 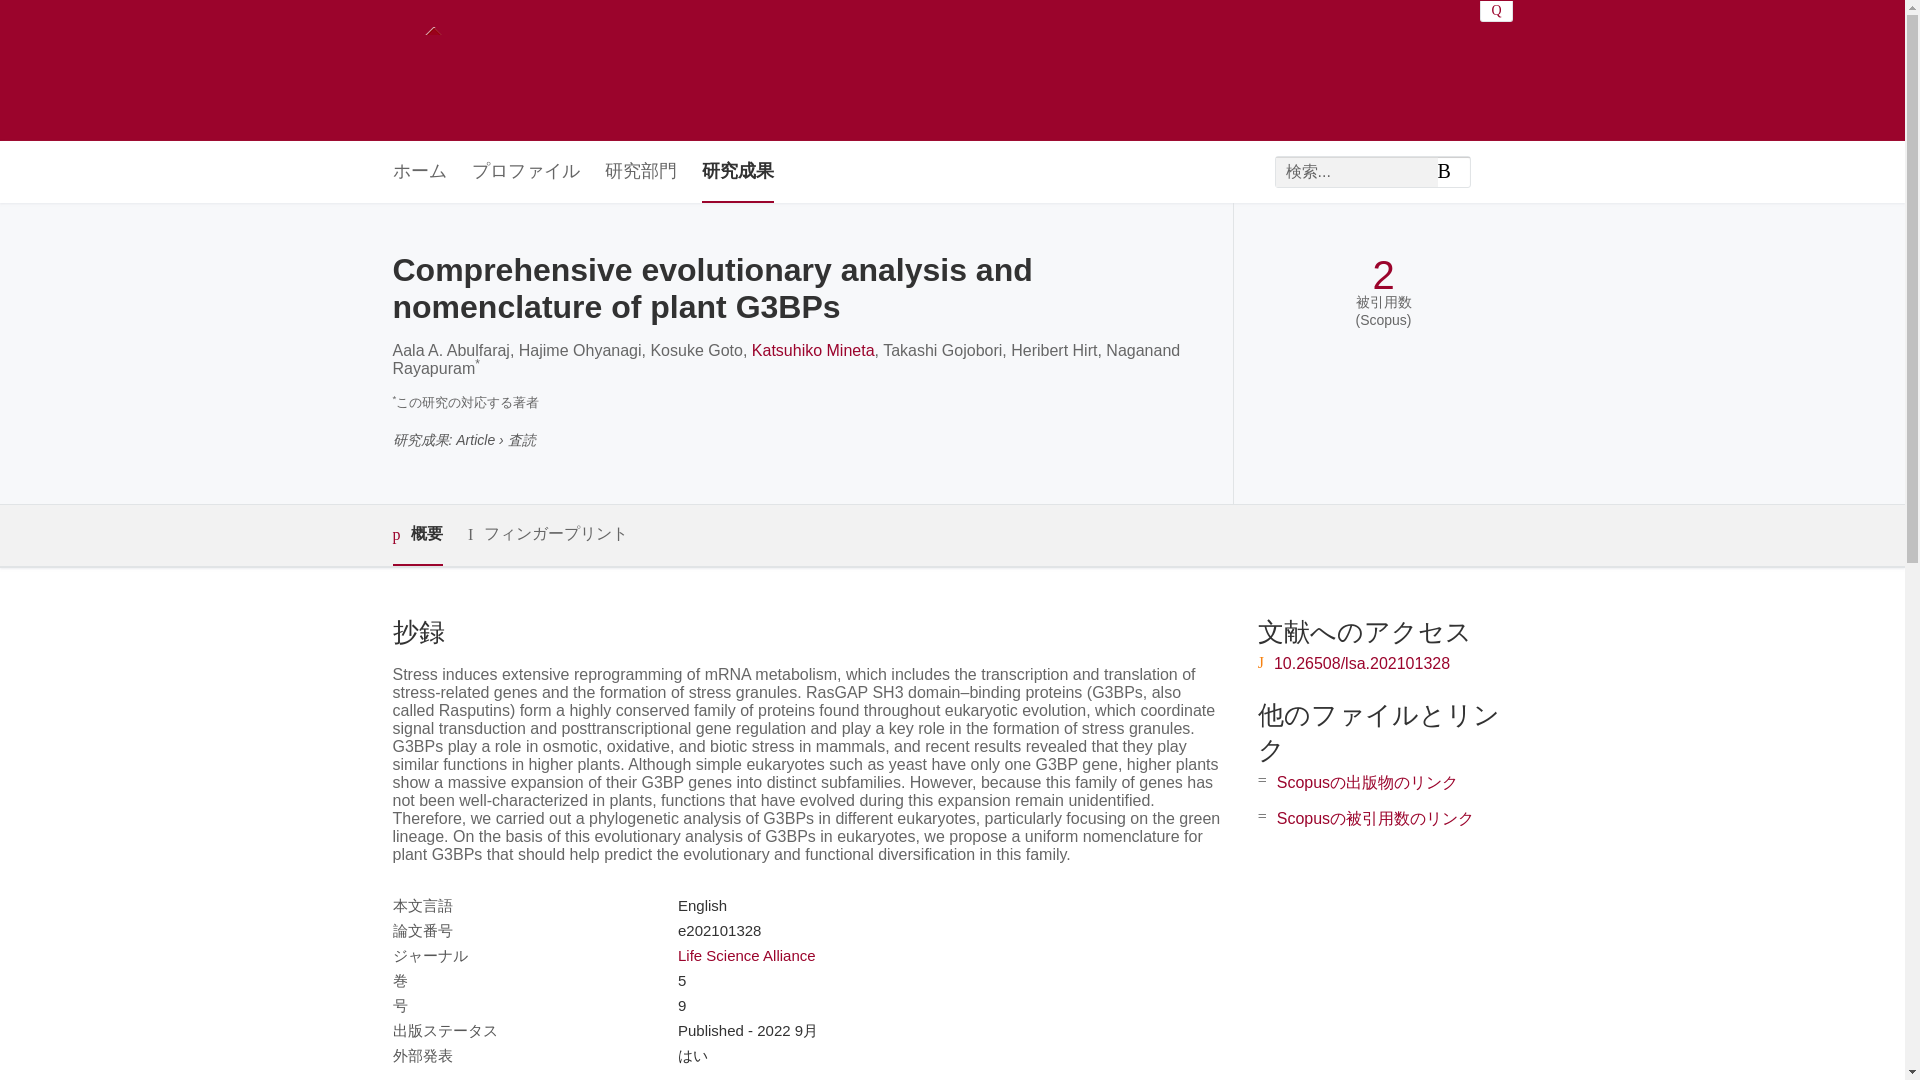 I want to click on Katsuhiko Mineta, so click(x=814, y=350).